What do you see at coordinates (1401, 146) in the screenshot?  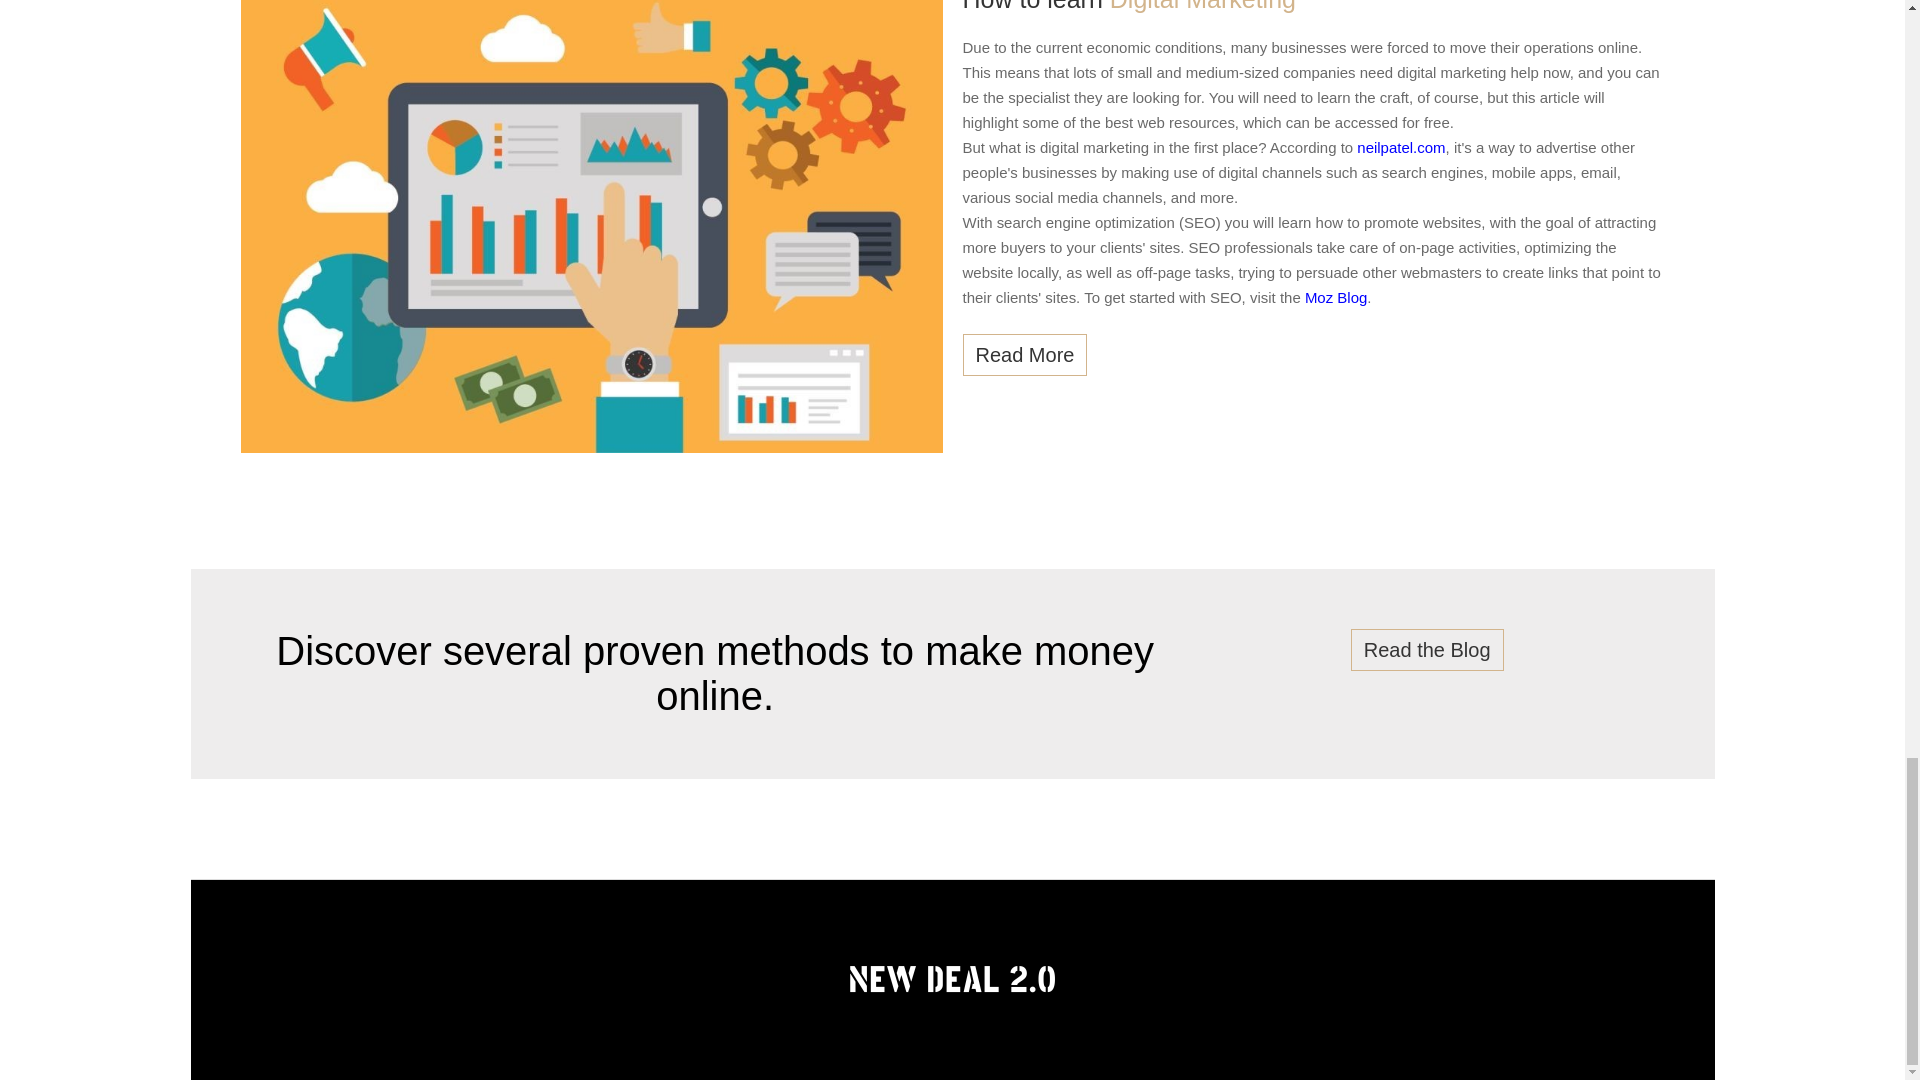 I see `neilpatel.com` at bounding box center [1401, 146].